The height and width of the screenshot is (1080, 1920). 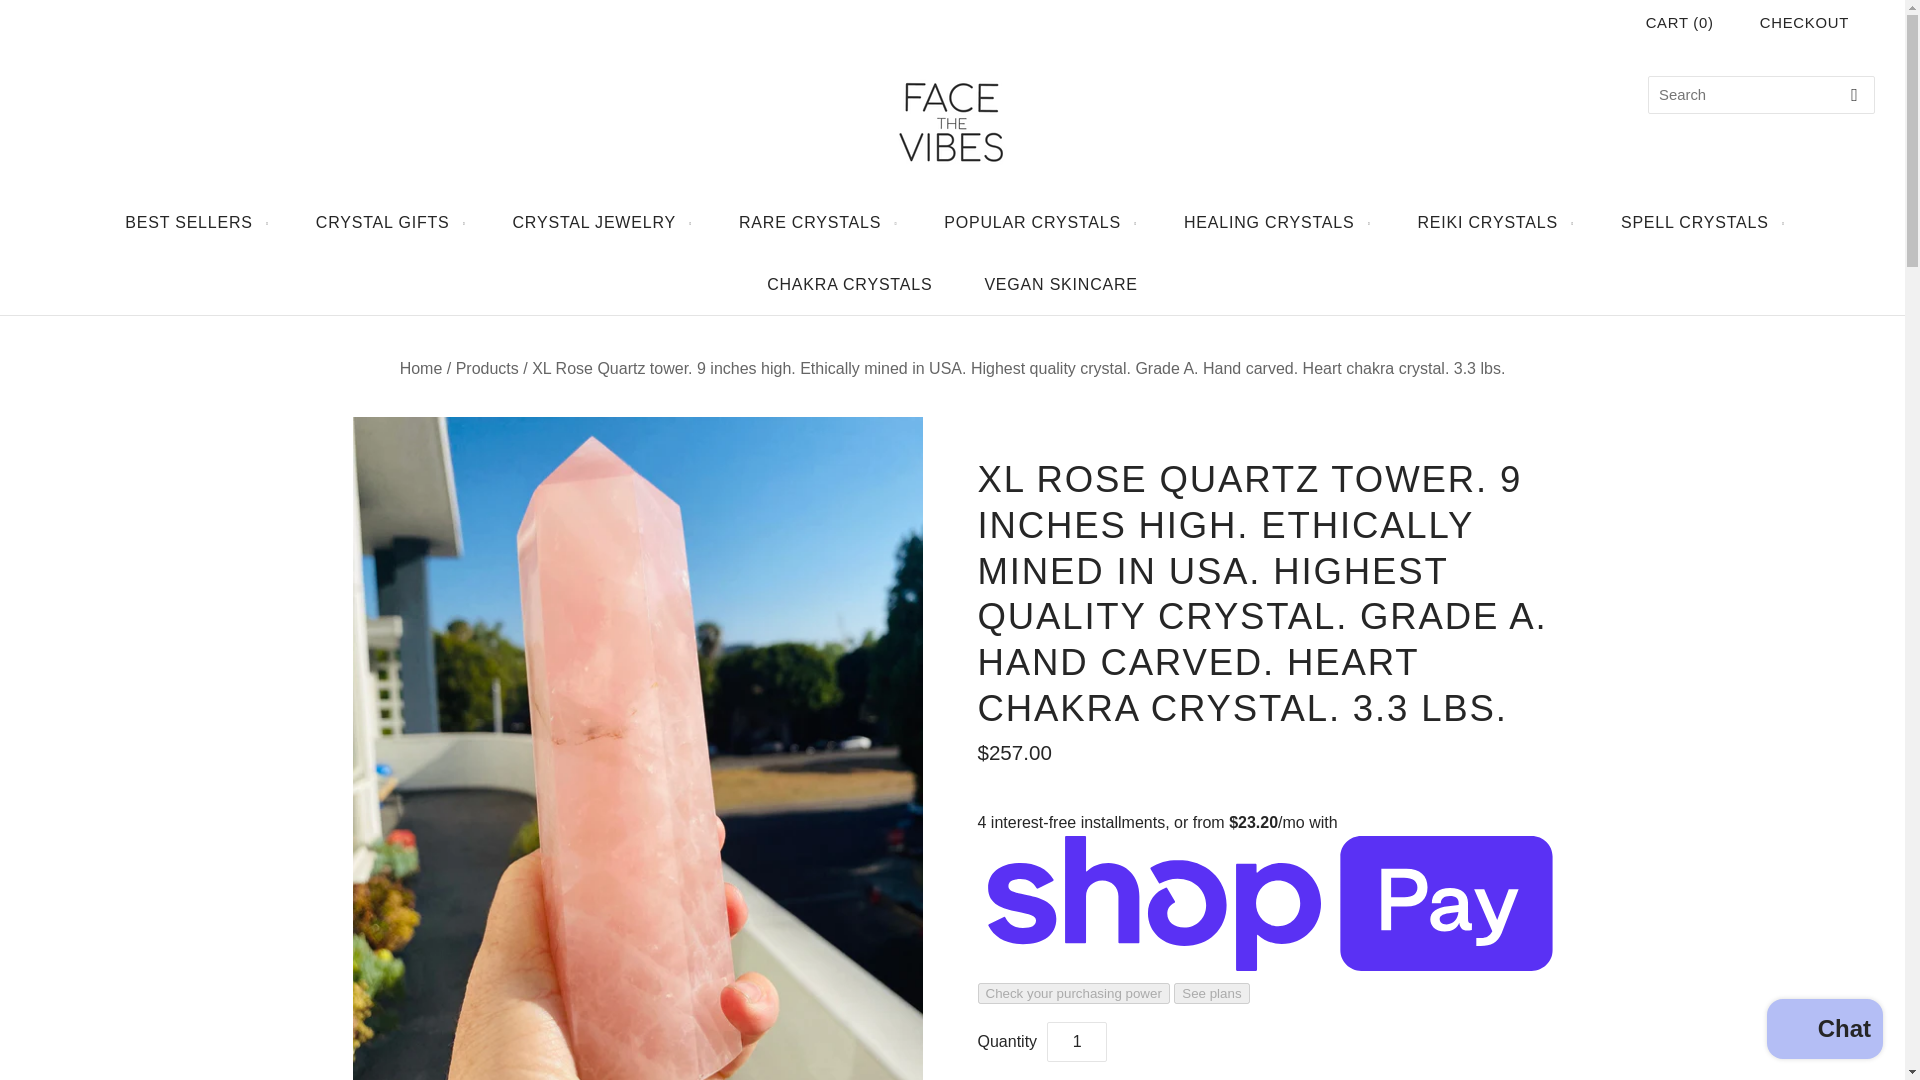 I want to click on POPULAR CRYSTALS, so click(x=1037, y=222).